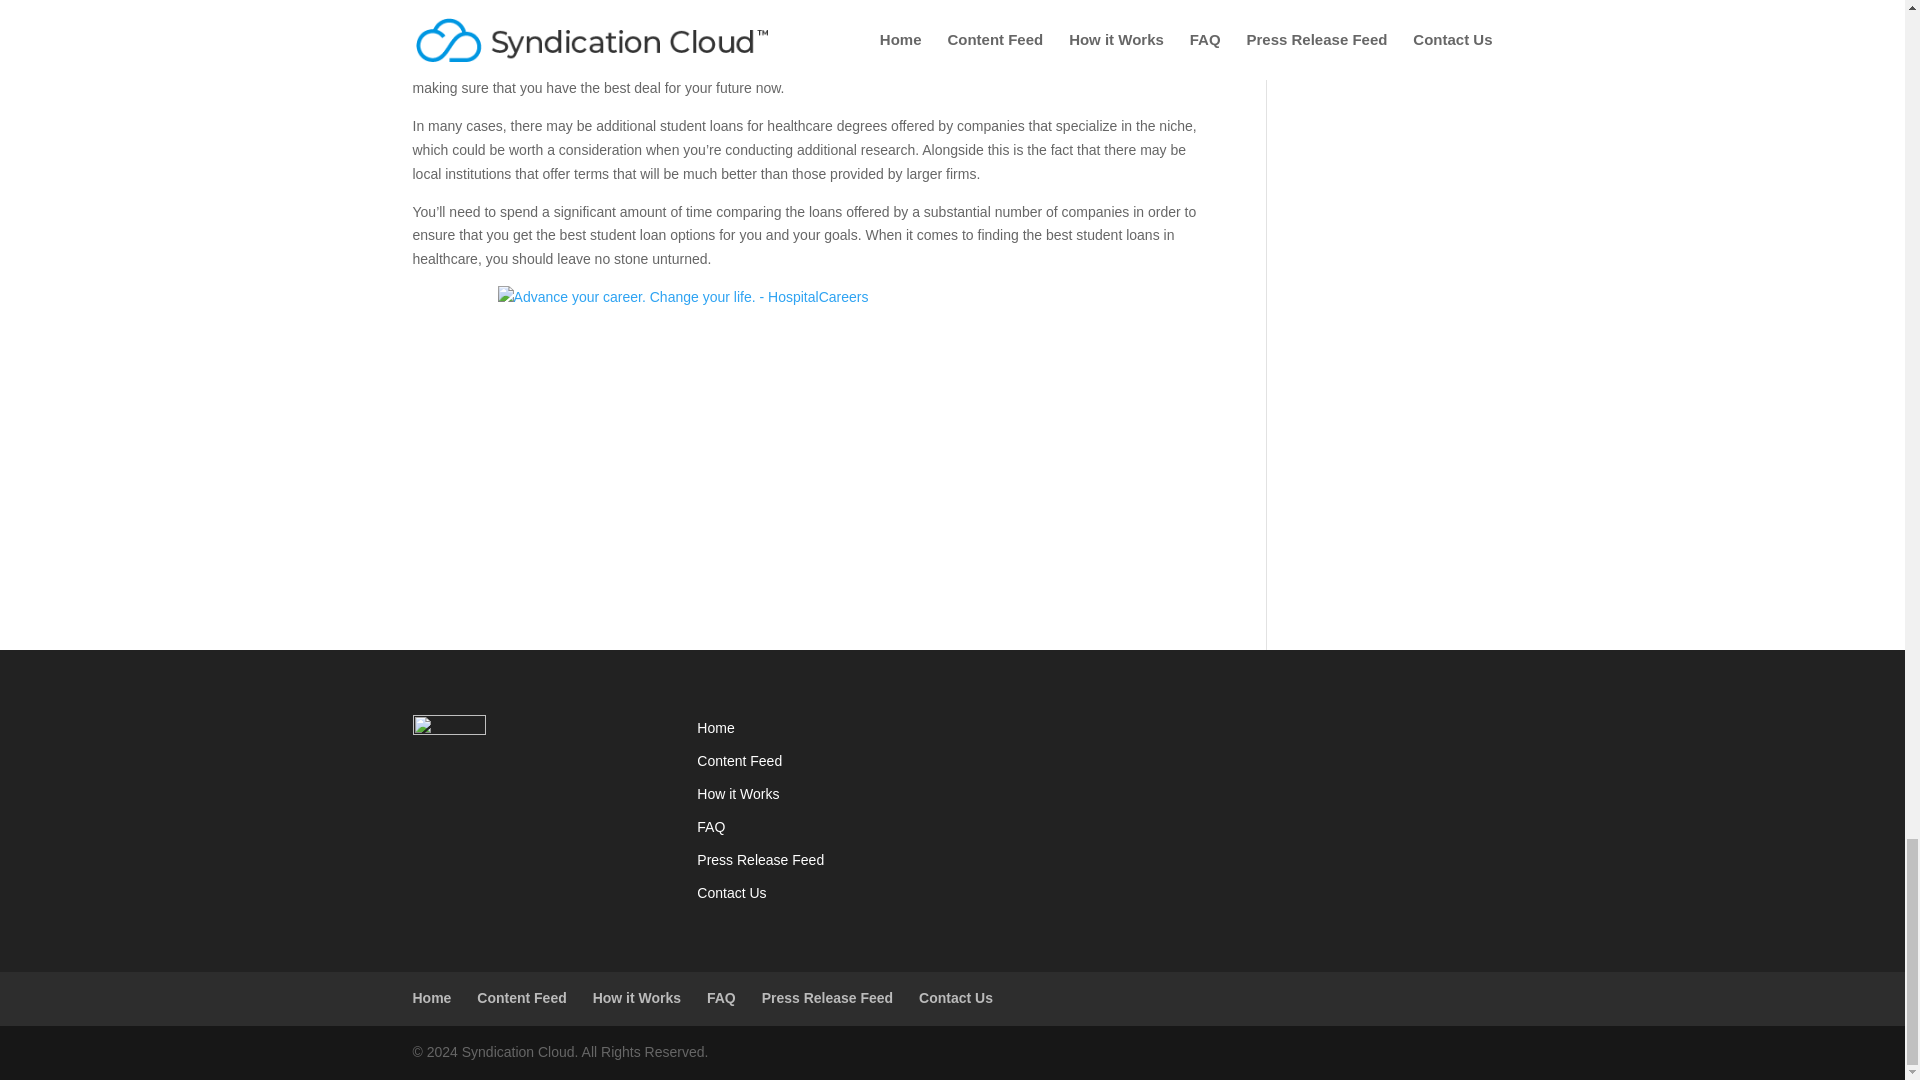 The width and height of the screenshot is (1920, 1080). What do you see at coordinates (810, 430) in the screenshot?
I see `Advance your career - HospitalCareers` at bounding box center [810, 430].